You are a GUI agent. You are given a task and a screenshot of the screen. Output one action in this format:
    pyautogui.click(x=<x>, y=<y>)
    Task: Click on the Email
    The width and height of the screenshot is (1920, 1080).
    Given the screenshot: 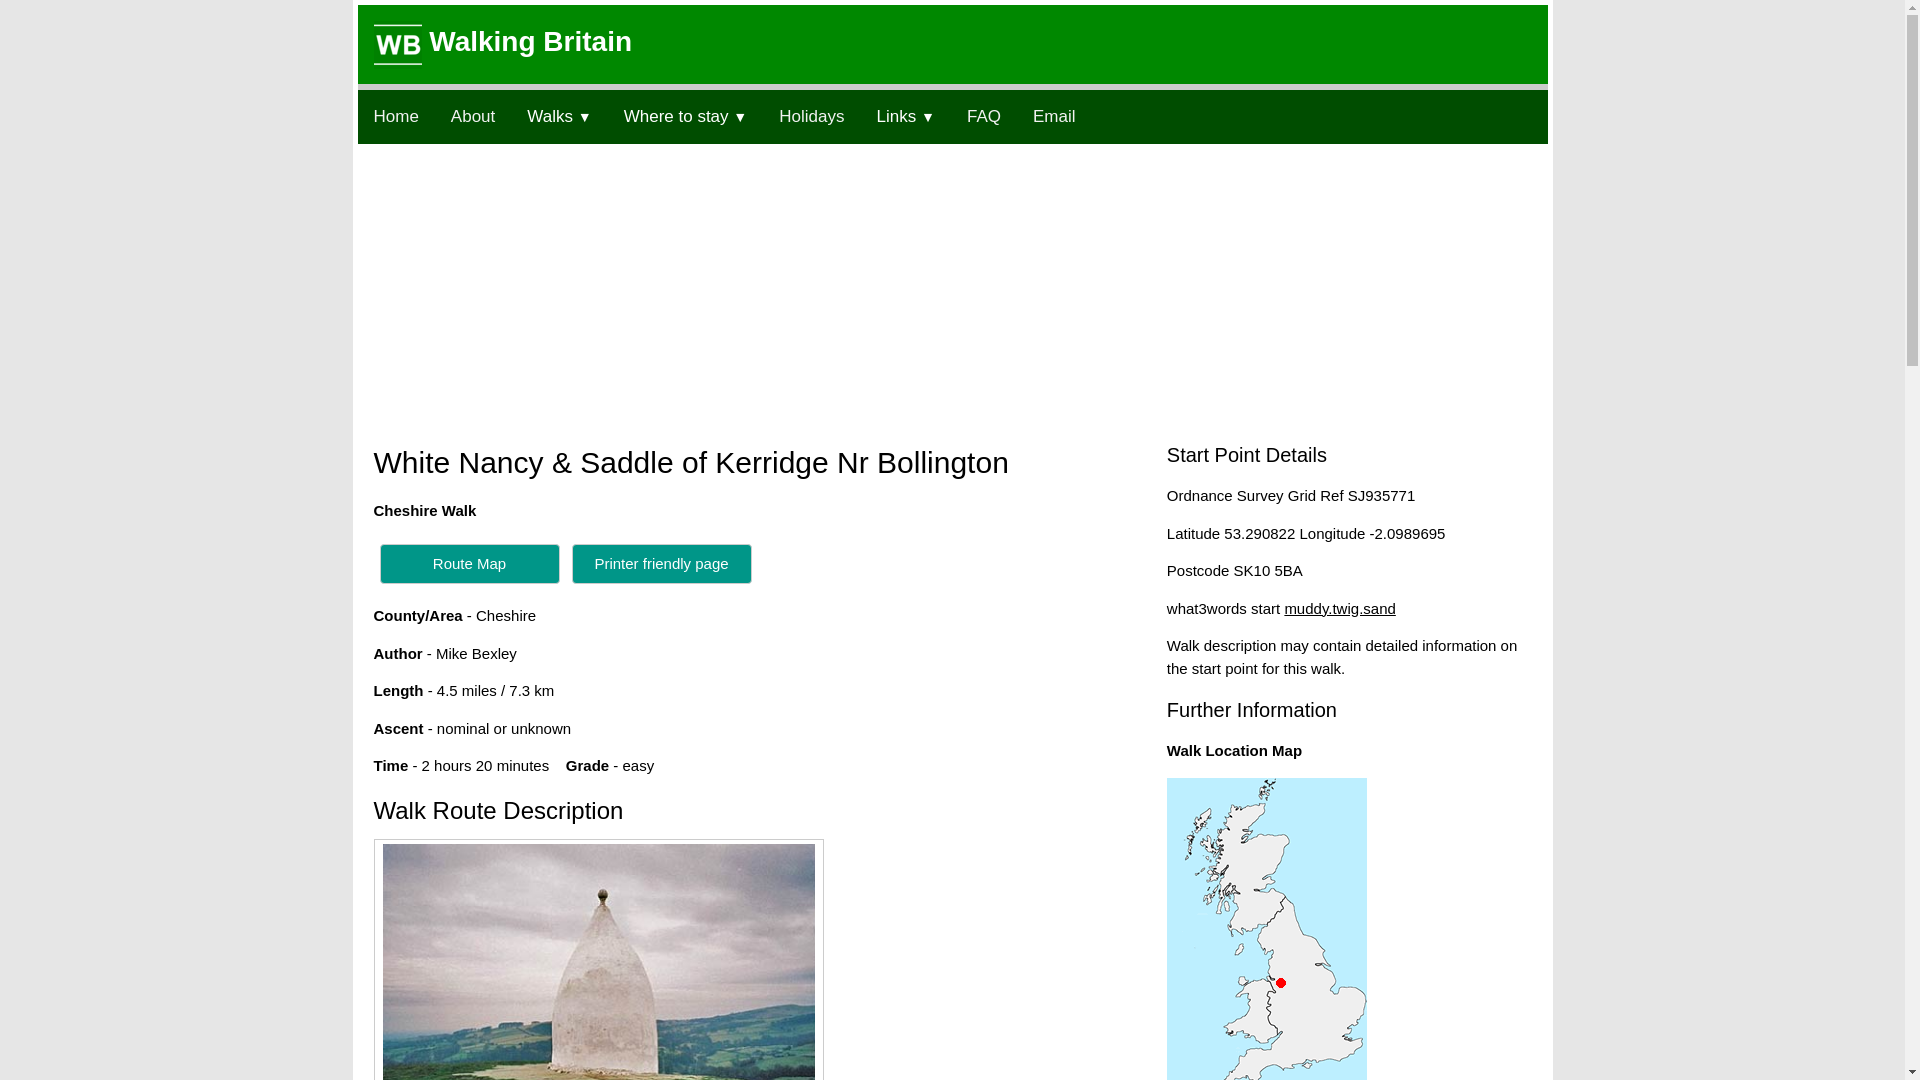 What is the action you would take?
    pyautogui.click(x=1054, y=116)
    